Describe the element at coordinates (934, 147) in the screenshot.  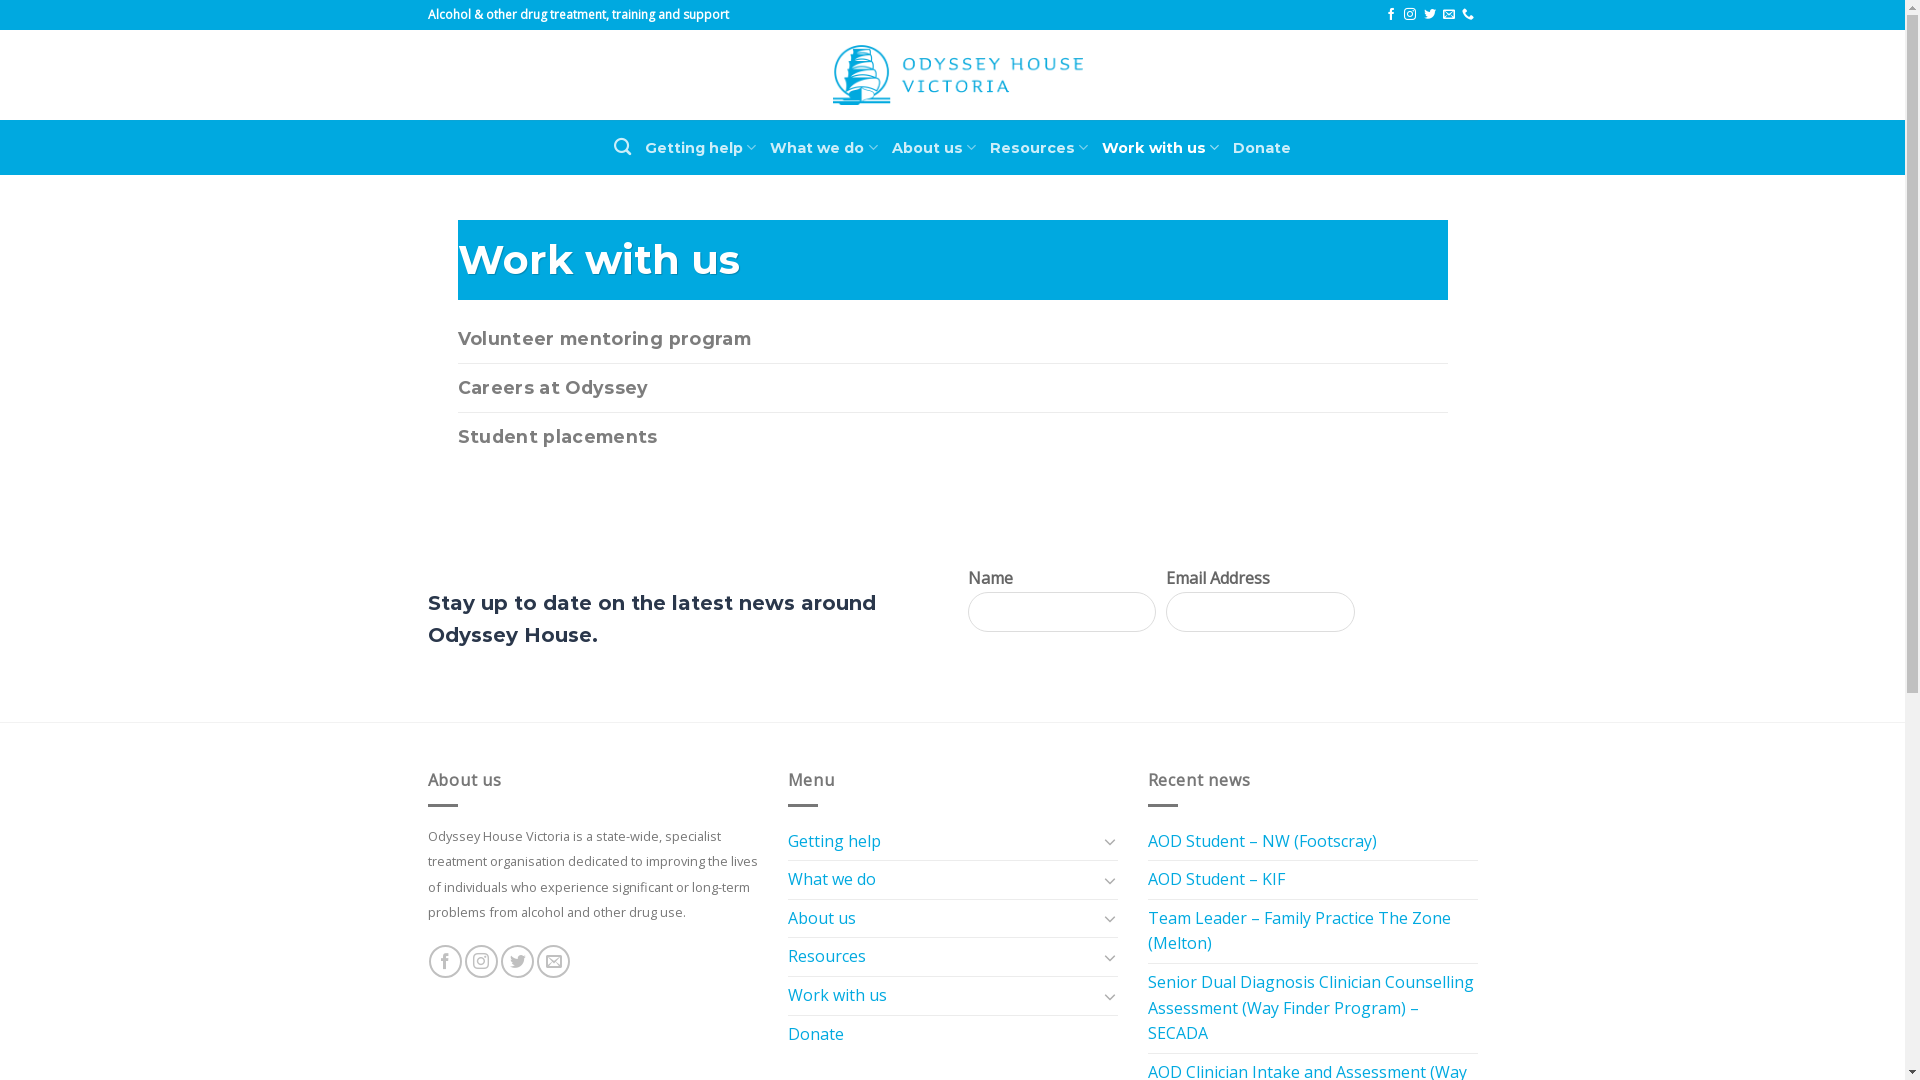
I see `About us` at that location.